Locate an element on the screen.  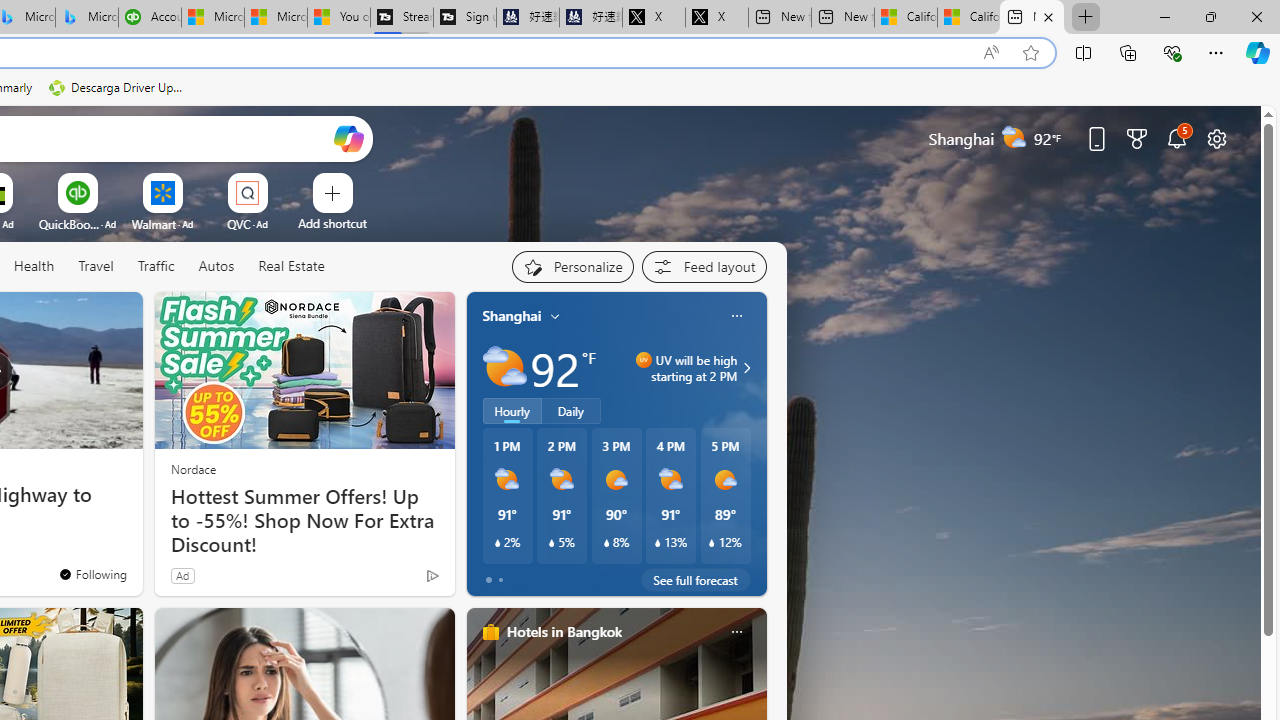
Daily is located at coordinates (571, 411).